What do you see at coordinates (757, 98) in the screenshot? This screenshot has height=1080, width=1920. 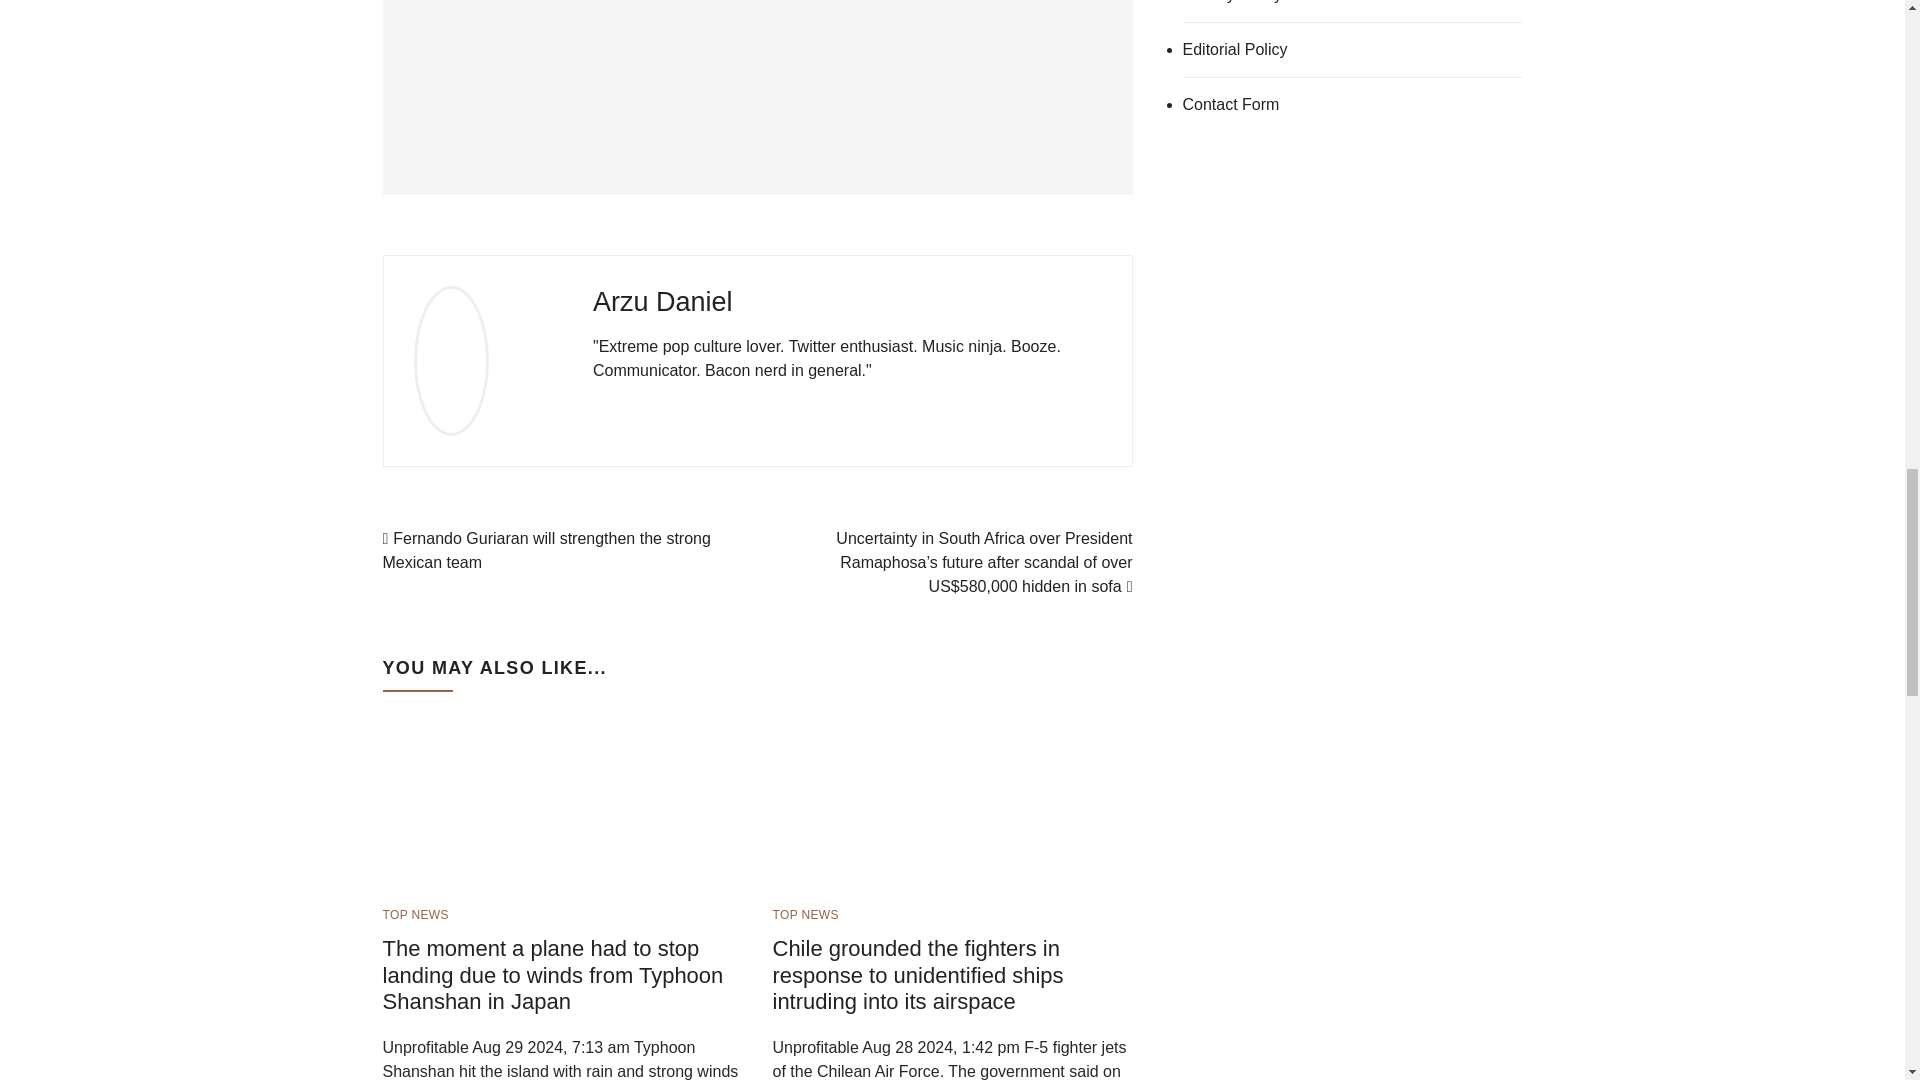 I see `Advertisement` at bounding box center [757, 98].